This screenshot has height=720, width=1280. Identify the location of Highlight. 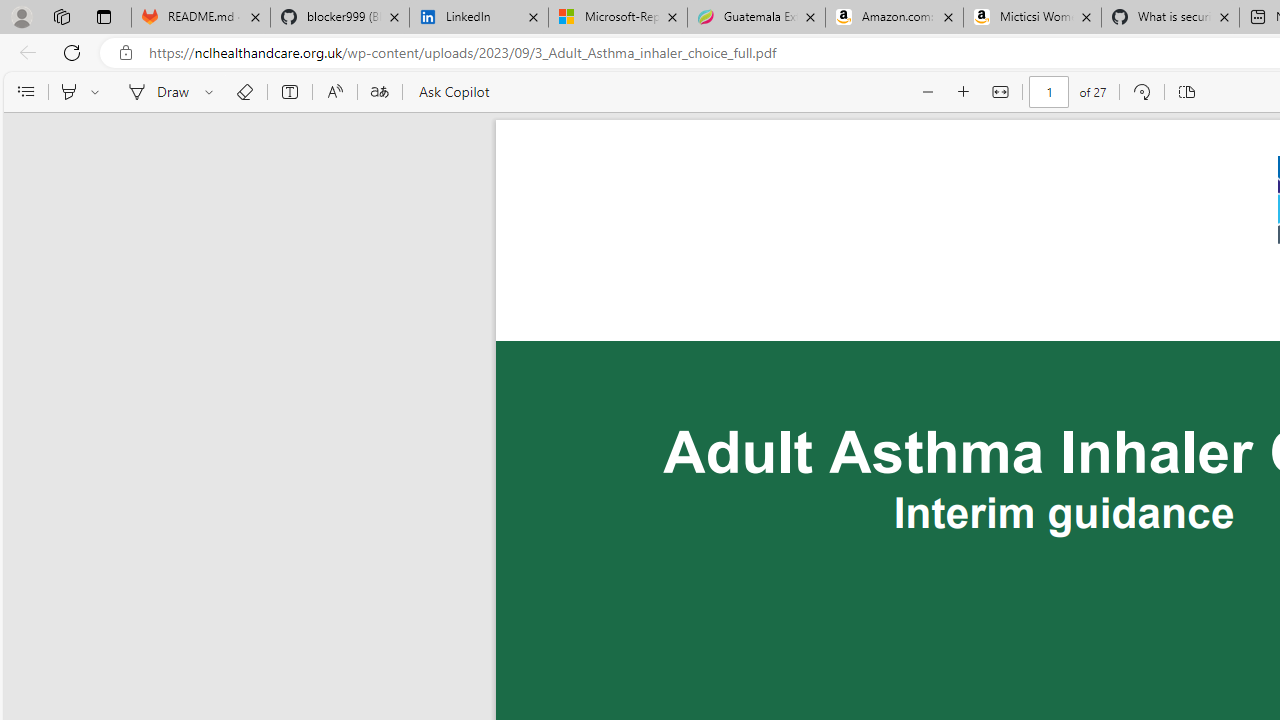
(68, 92).